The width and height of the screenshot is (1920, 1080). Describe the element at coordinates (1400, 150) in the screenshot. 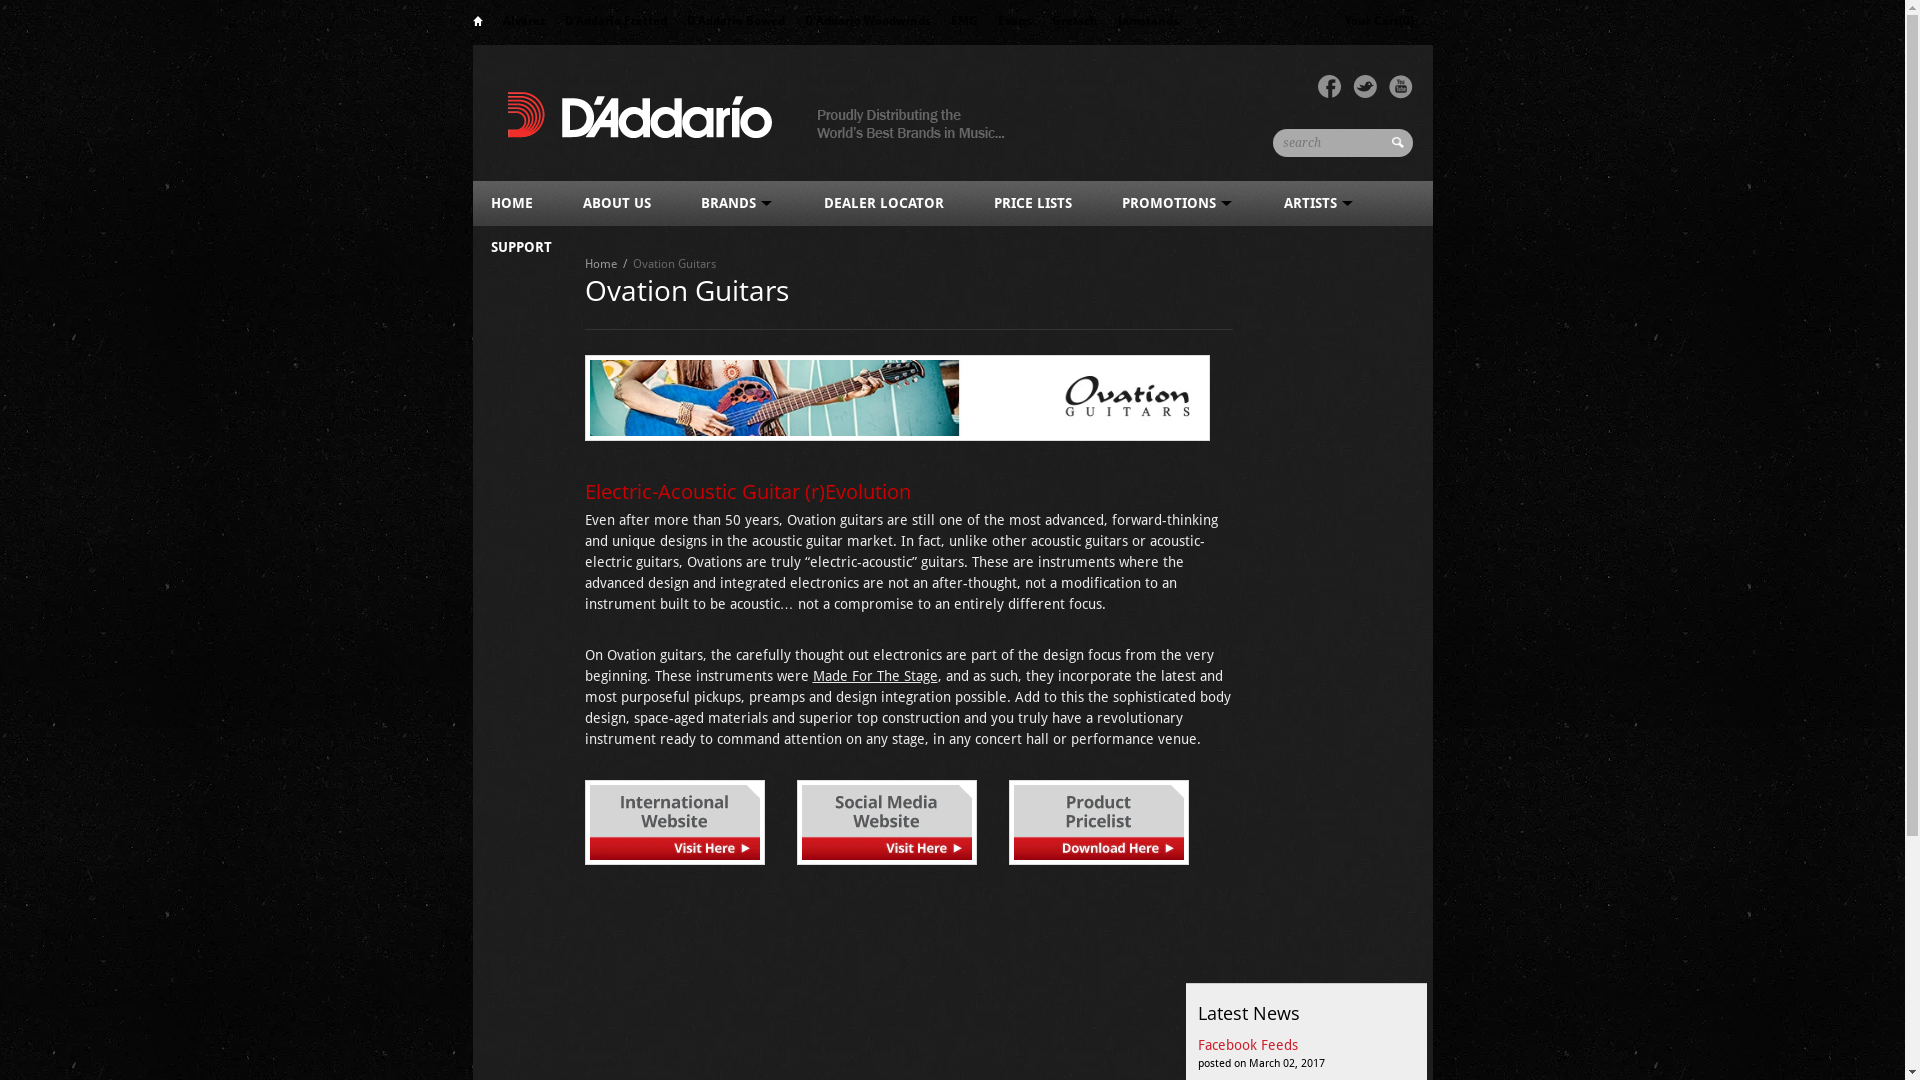

I see `Search` at that location.